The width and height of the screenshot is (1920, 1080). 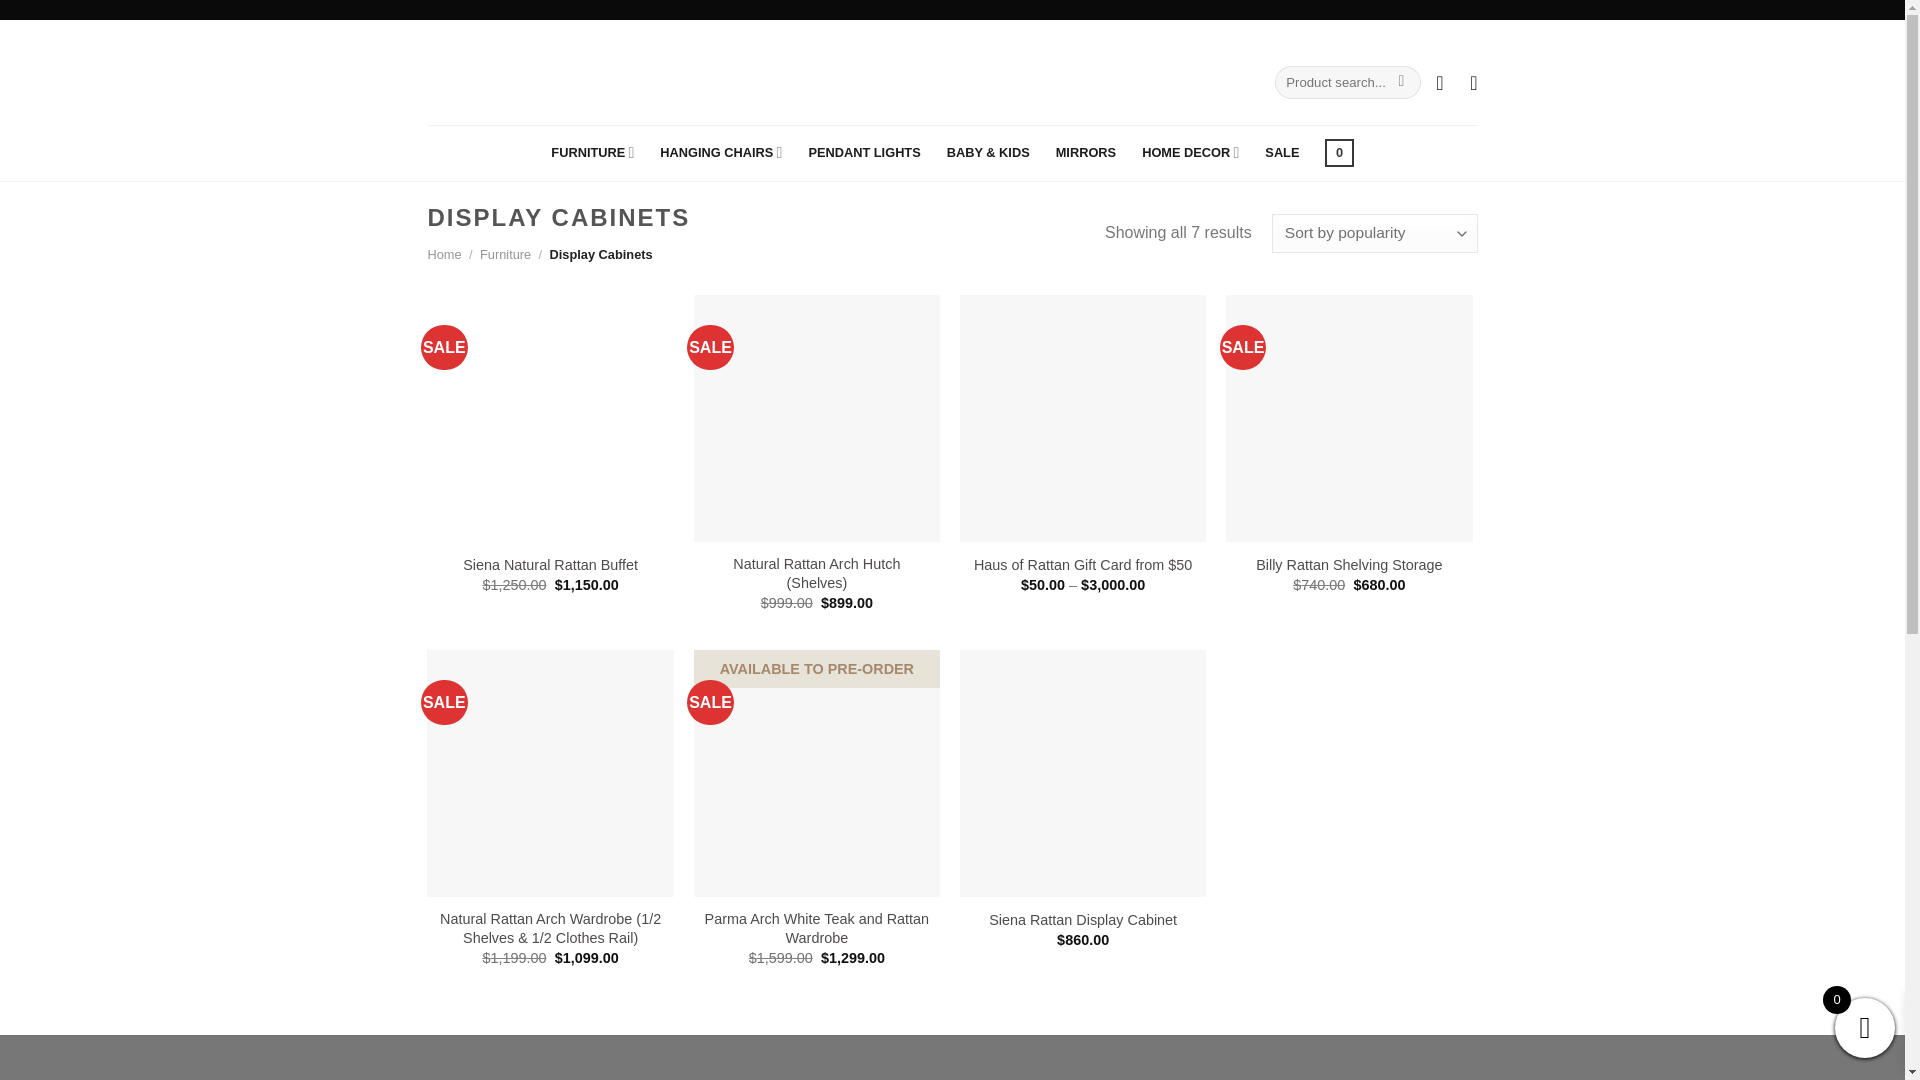 What do you see at coordinates (550, 565) in the screenshot?
I see `Siena Natural Rattan Buffet` at bounding box center [550, 565].